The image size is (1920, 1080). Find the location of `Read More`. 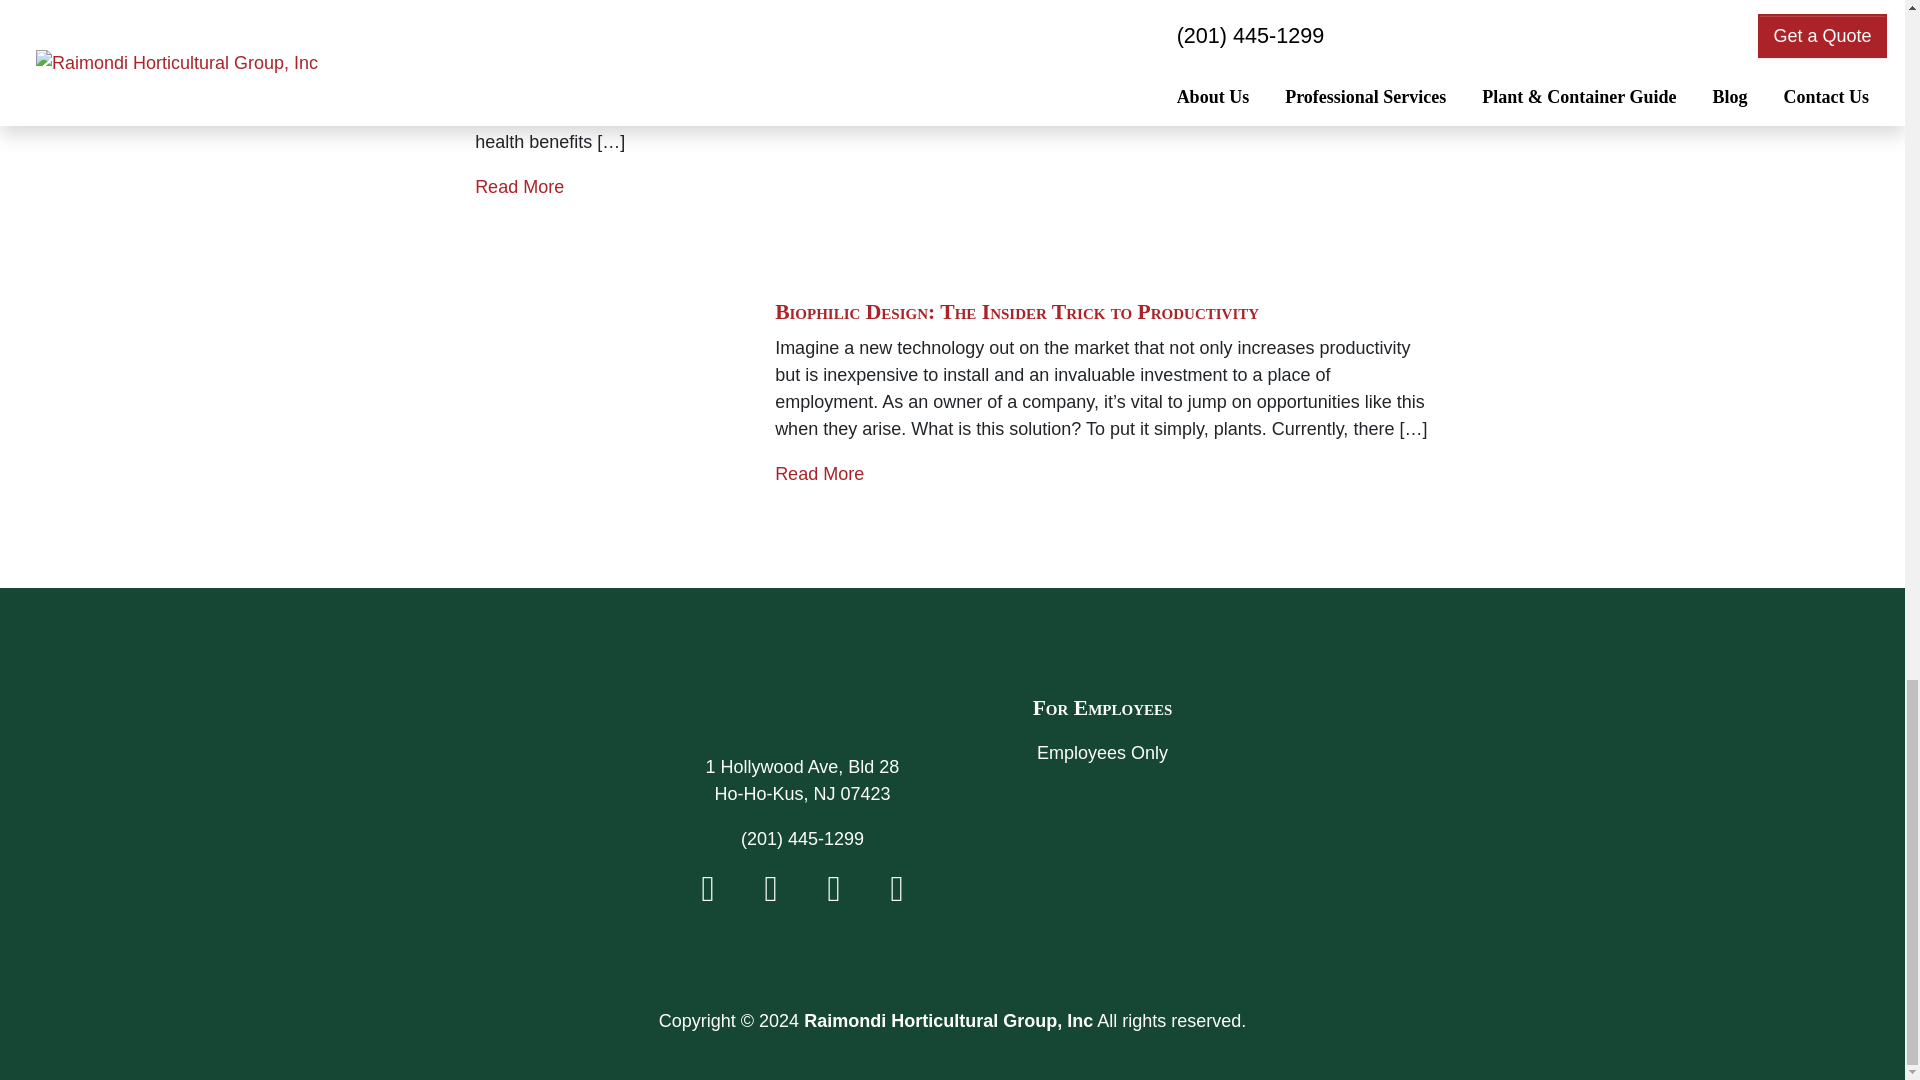

Read More is located at coordinates (820, 474).